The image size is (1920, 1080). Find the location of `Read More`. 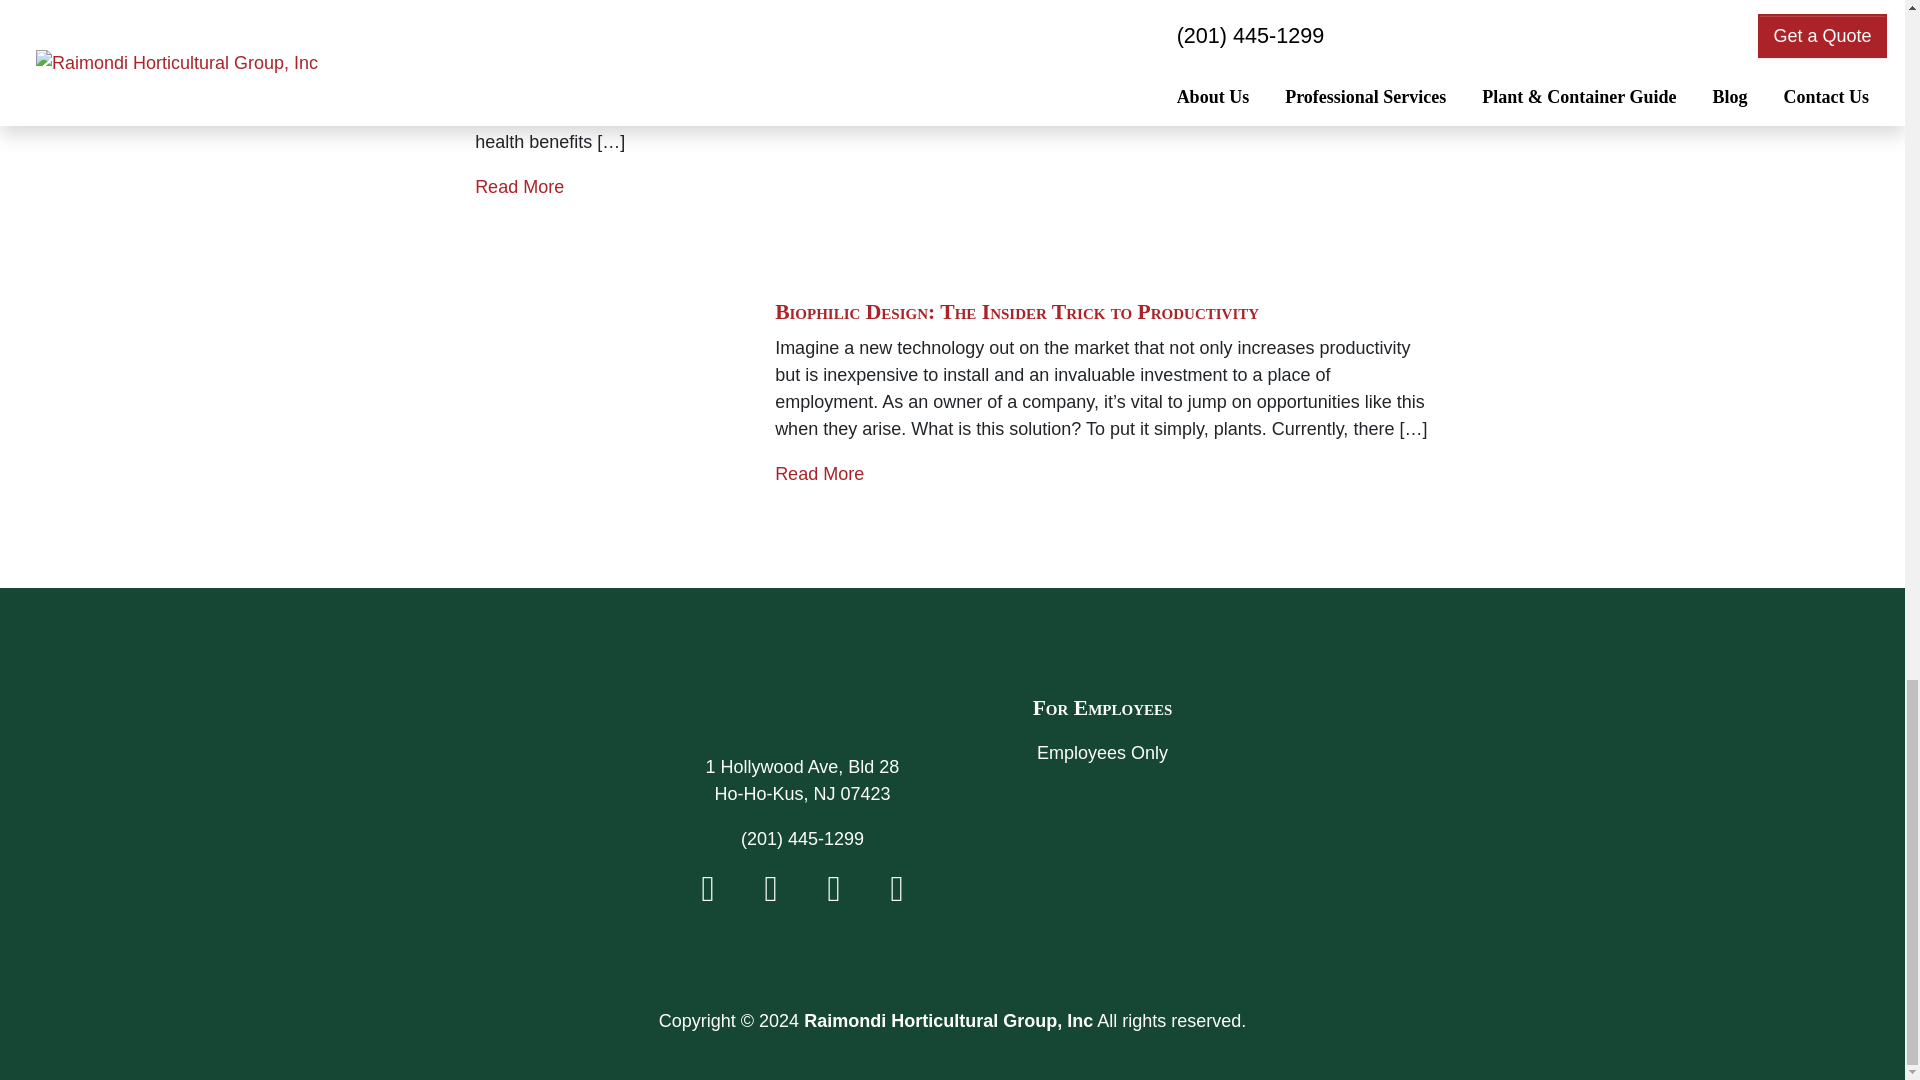

Read More is located at coordinates (820, 474).